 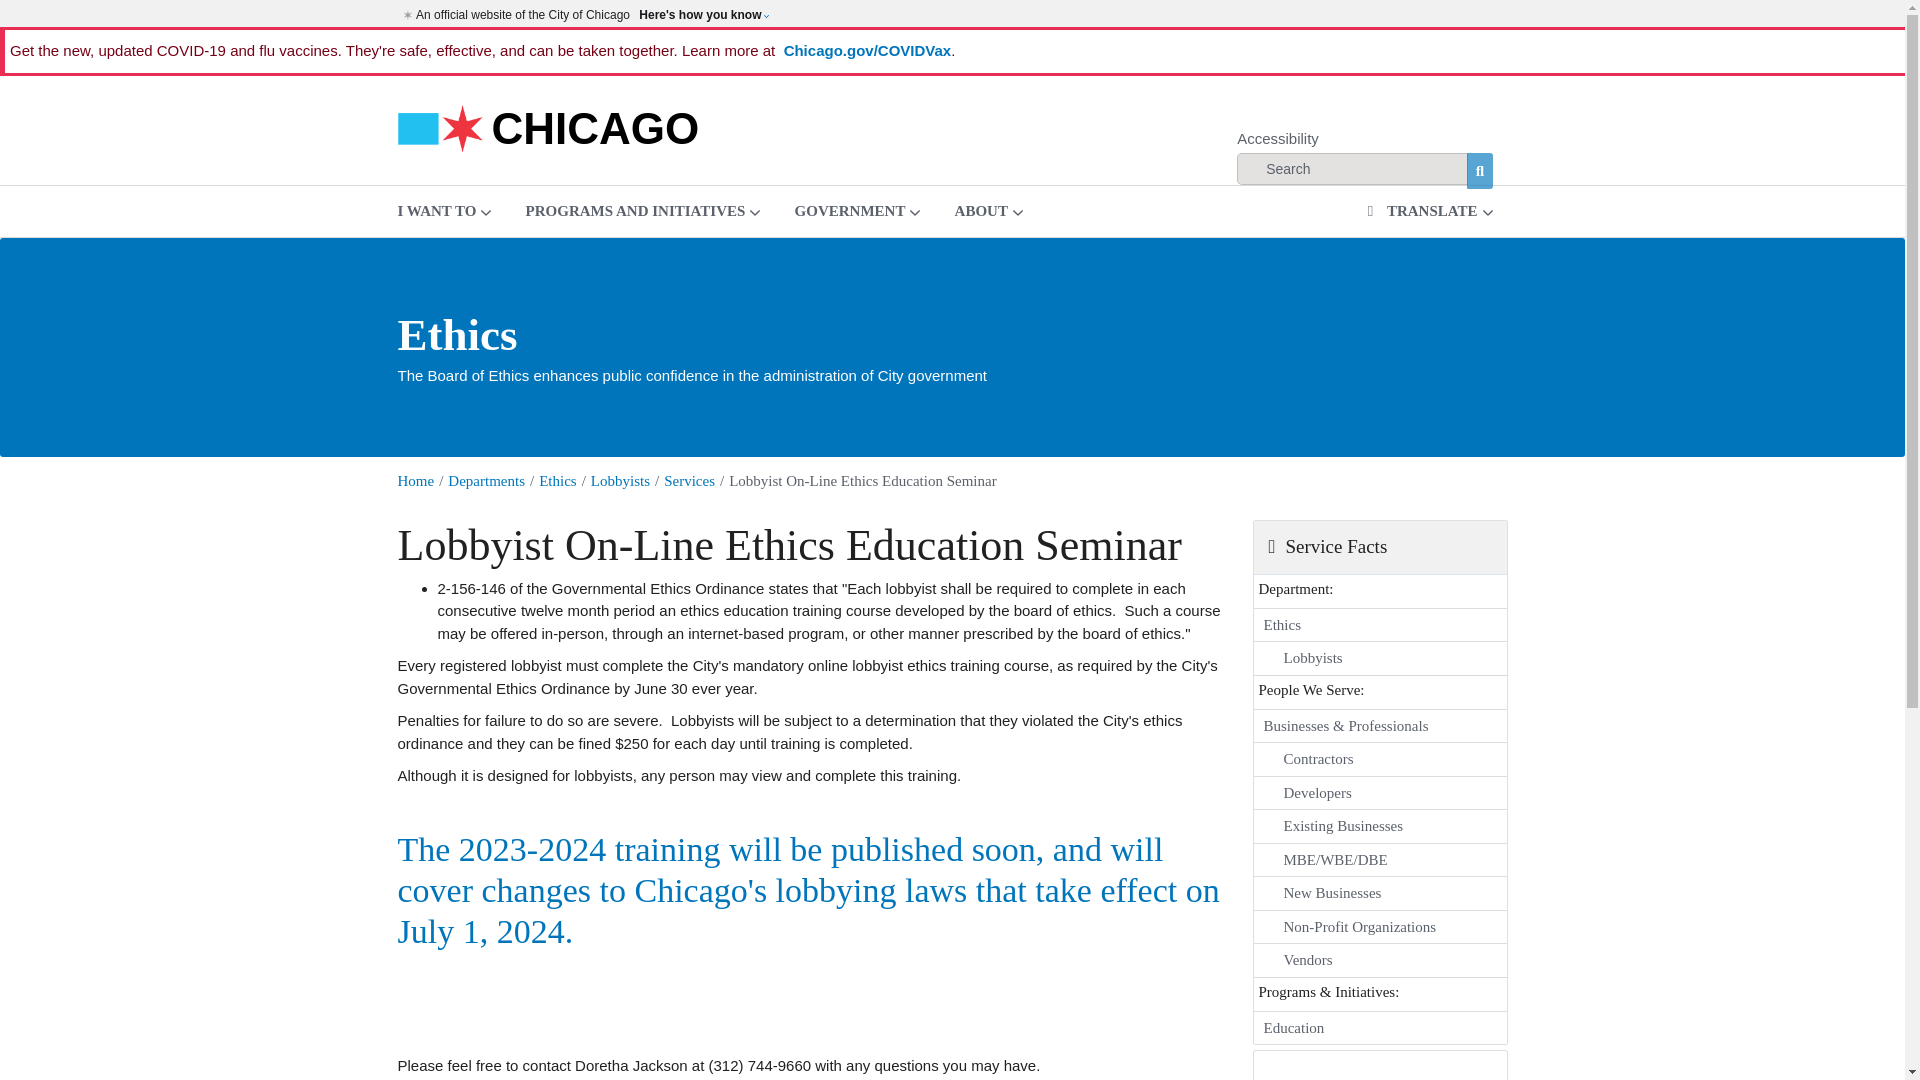 I want to click on GOVERNMENT, so click(x=858, y=210).